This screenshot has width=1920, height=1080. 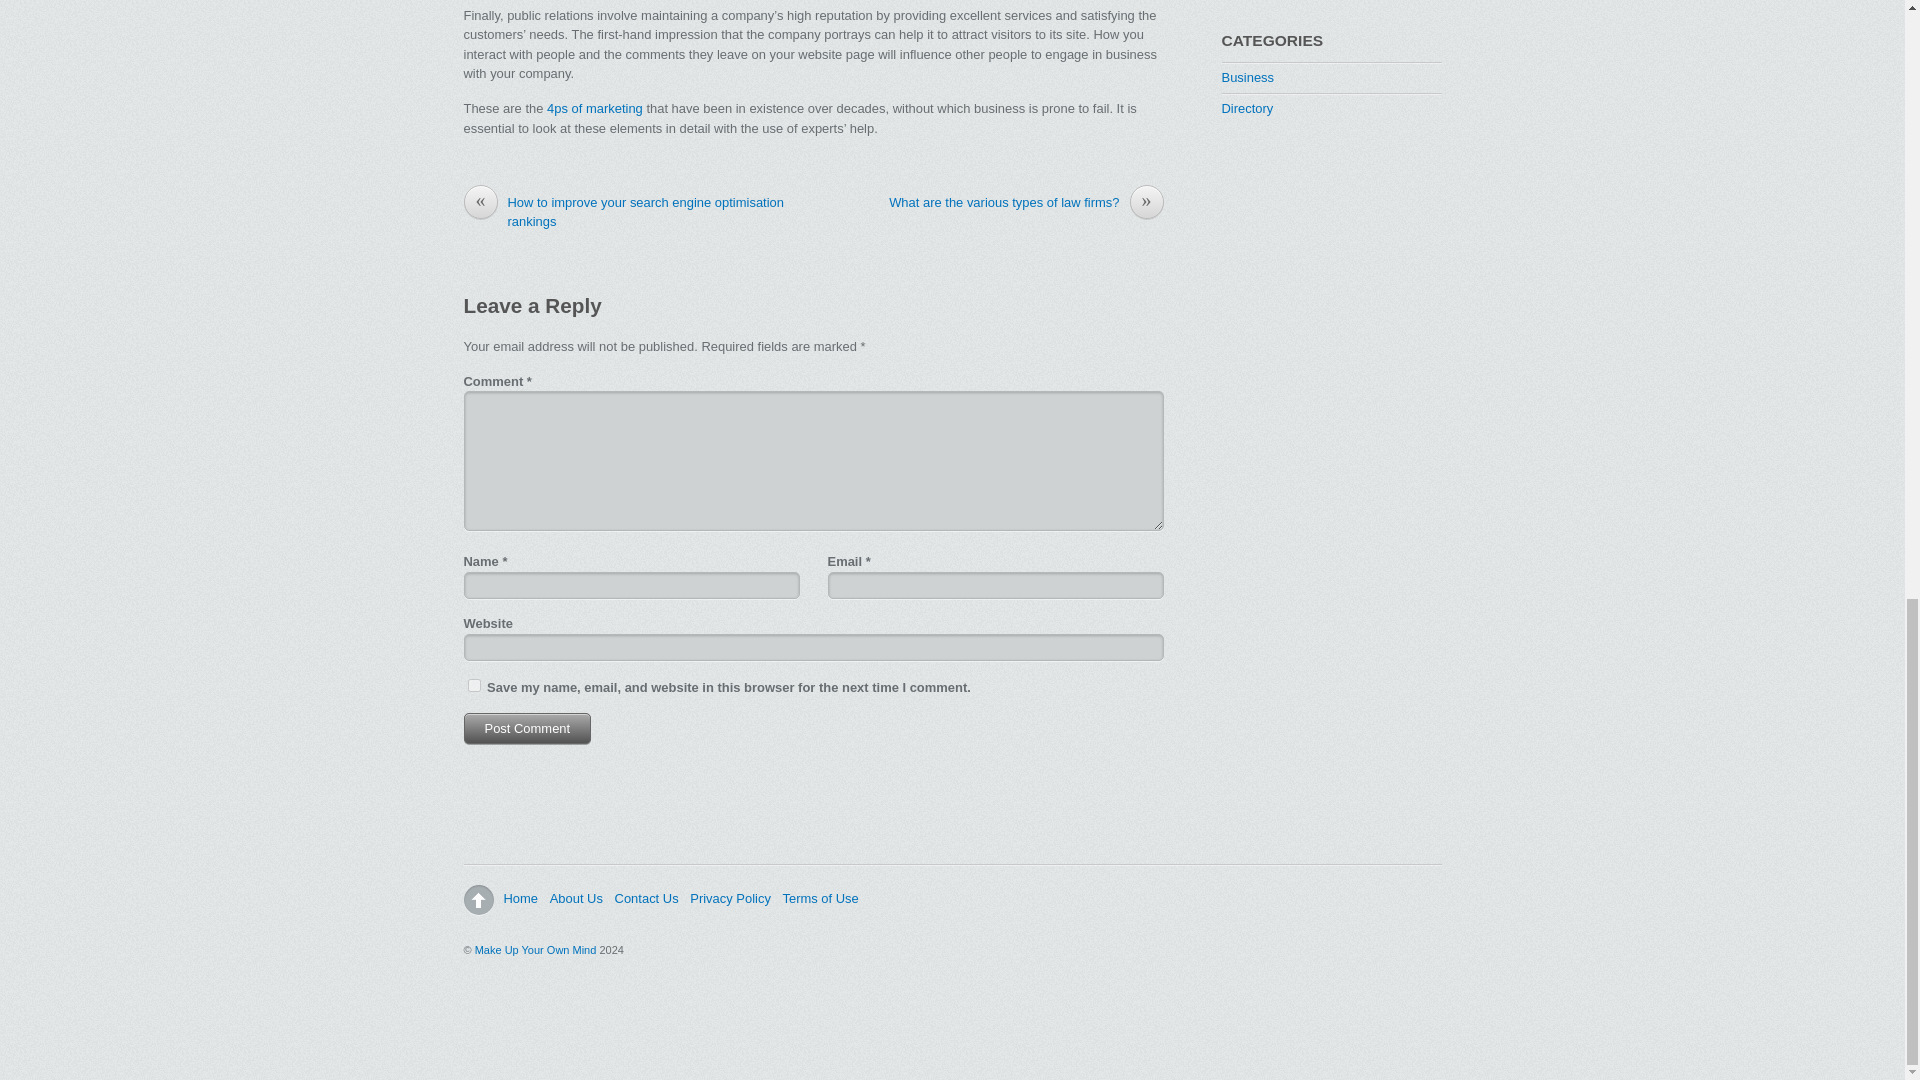 I want to click on 4ps of marketing, so click(x=595, y=108).